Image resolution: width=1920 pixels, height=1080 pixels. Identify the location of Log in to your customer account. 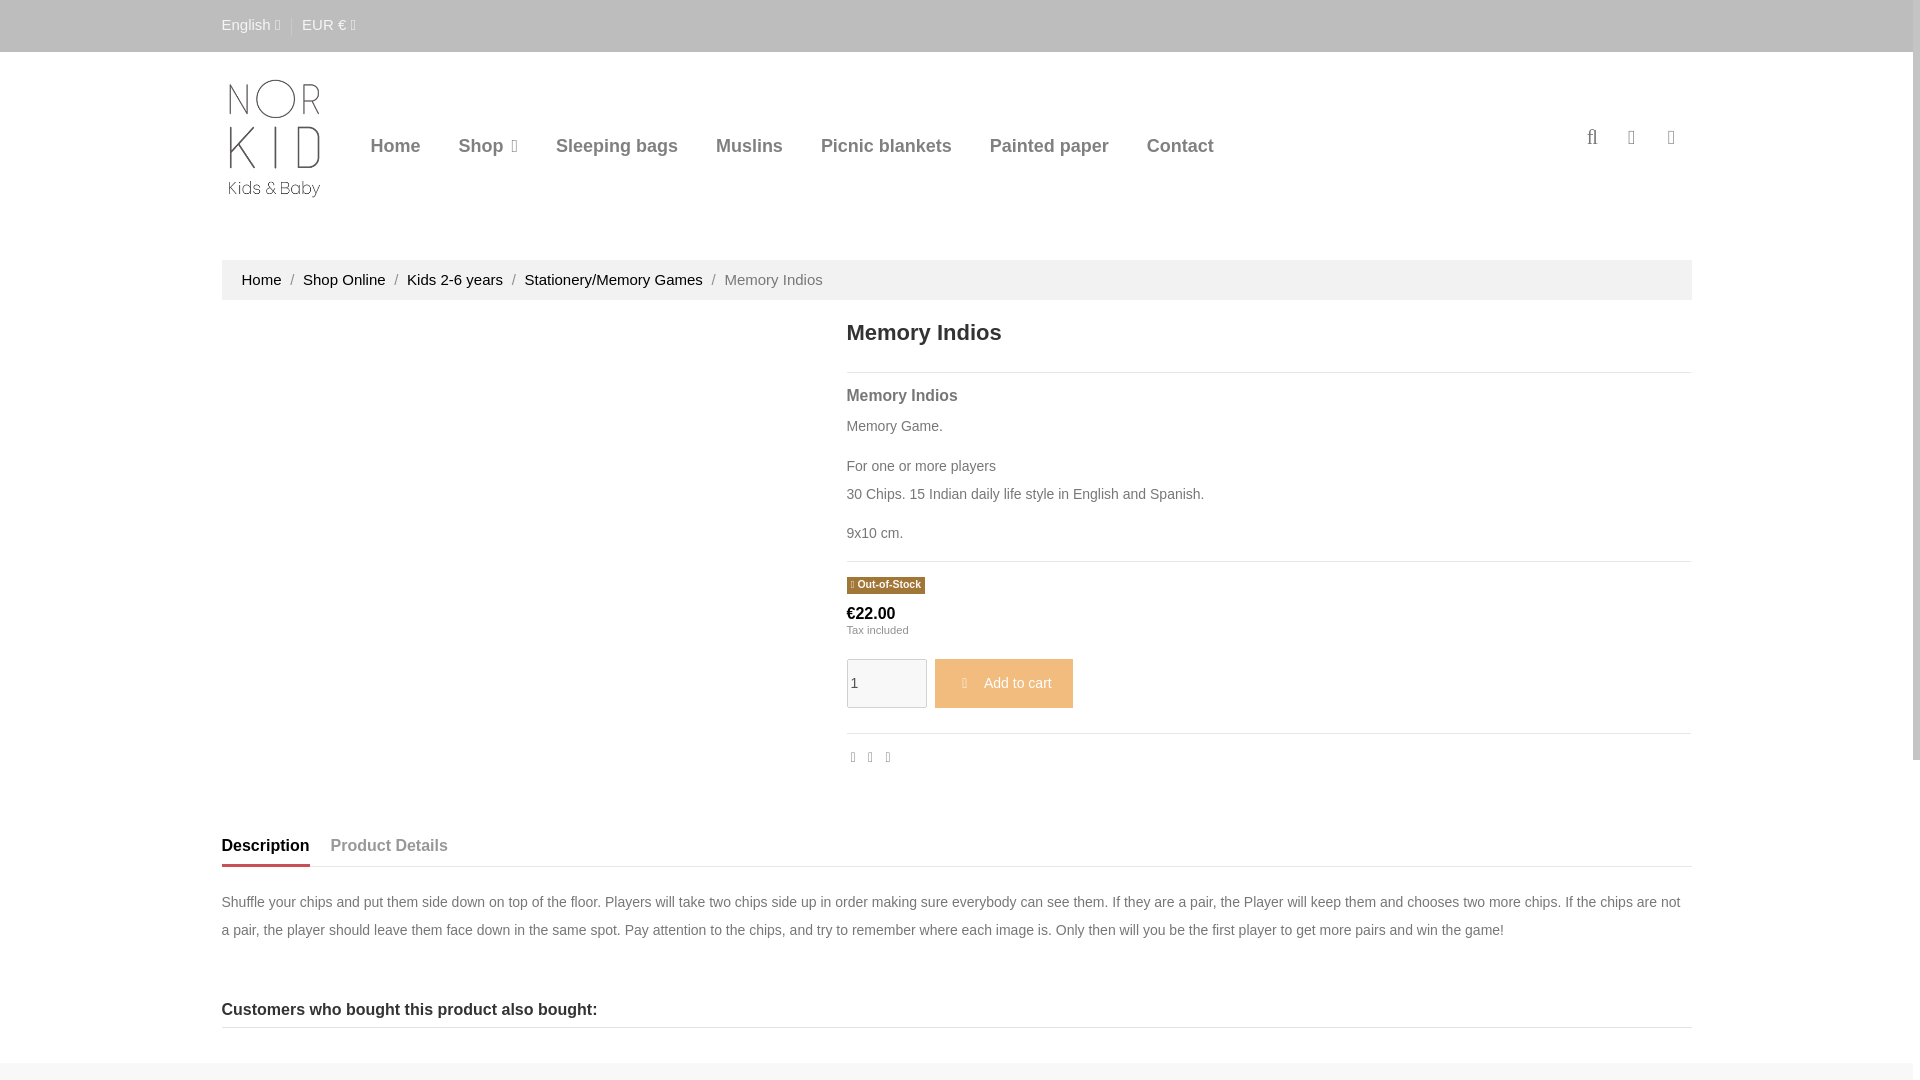
(1632, 138).